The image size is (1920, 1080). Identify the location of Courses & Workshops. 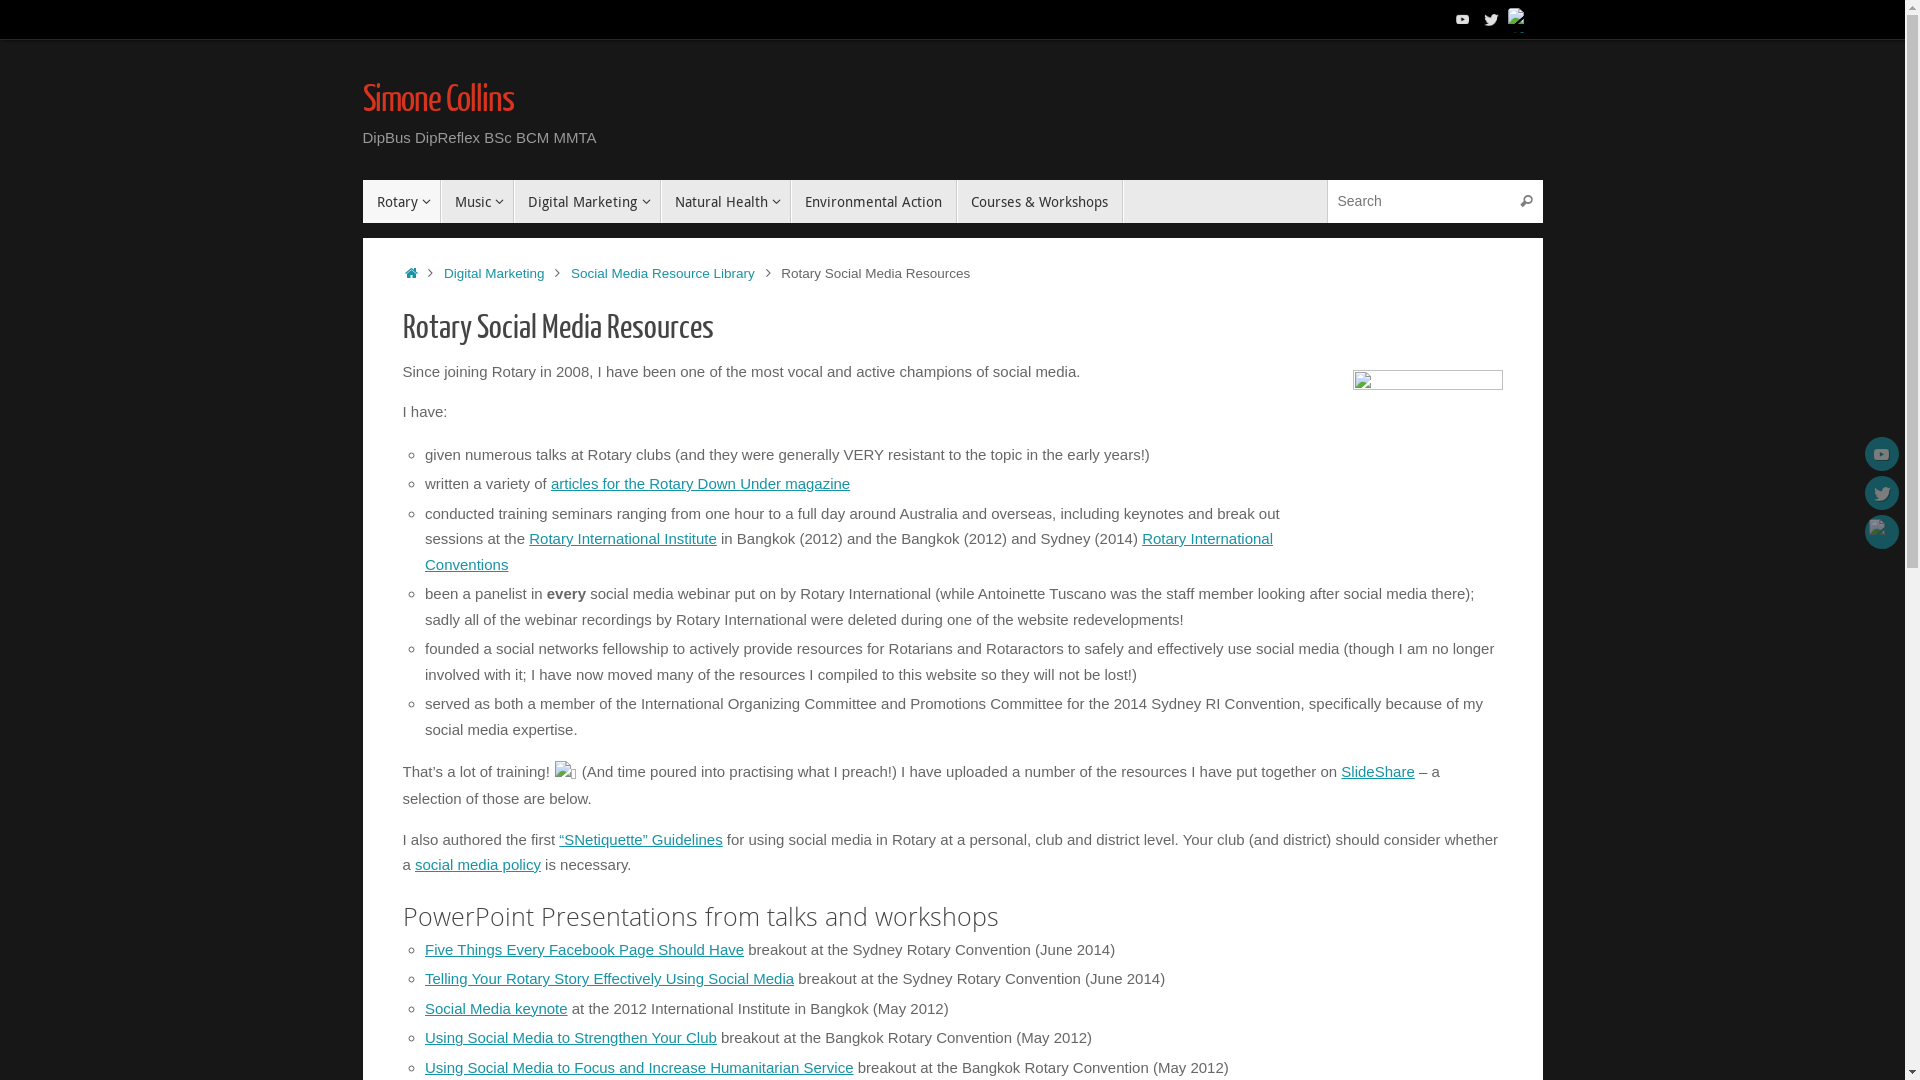
(1040, 202).